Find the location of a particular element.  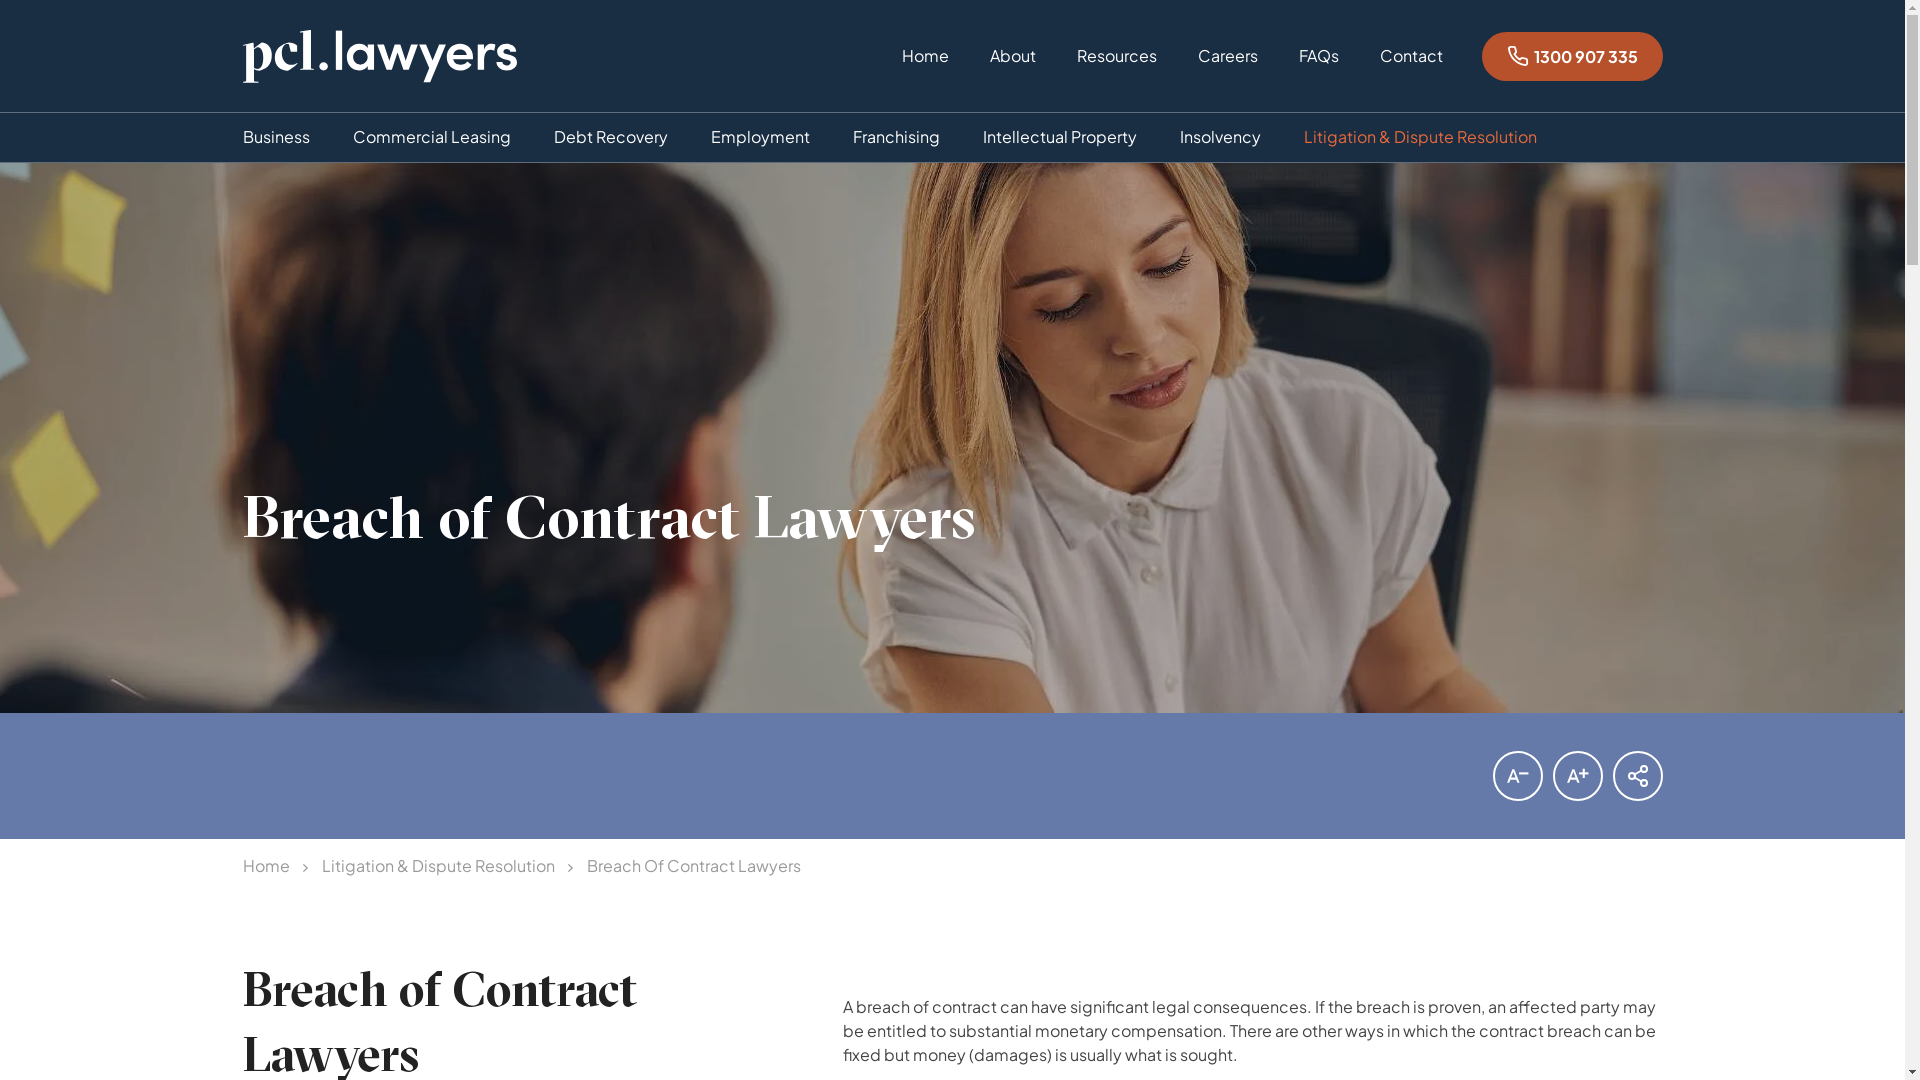

FAQs is located at coordinates (1318, 69).